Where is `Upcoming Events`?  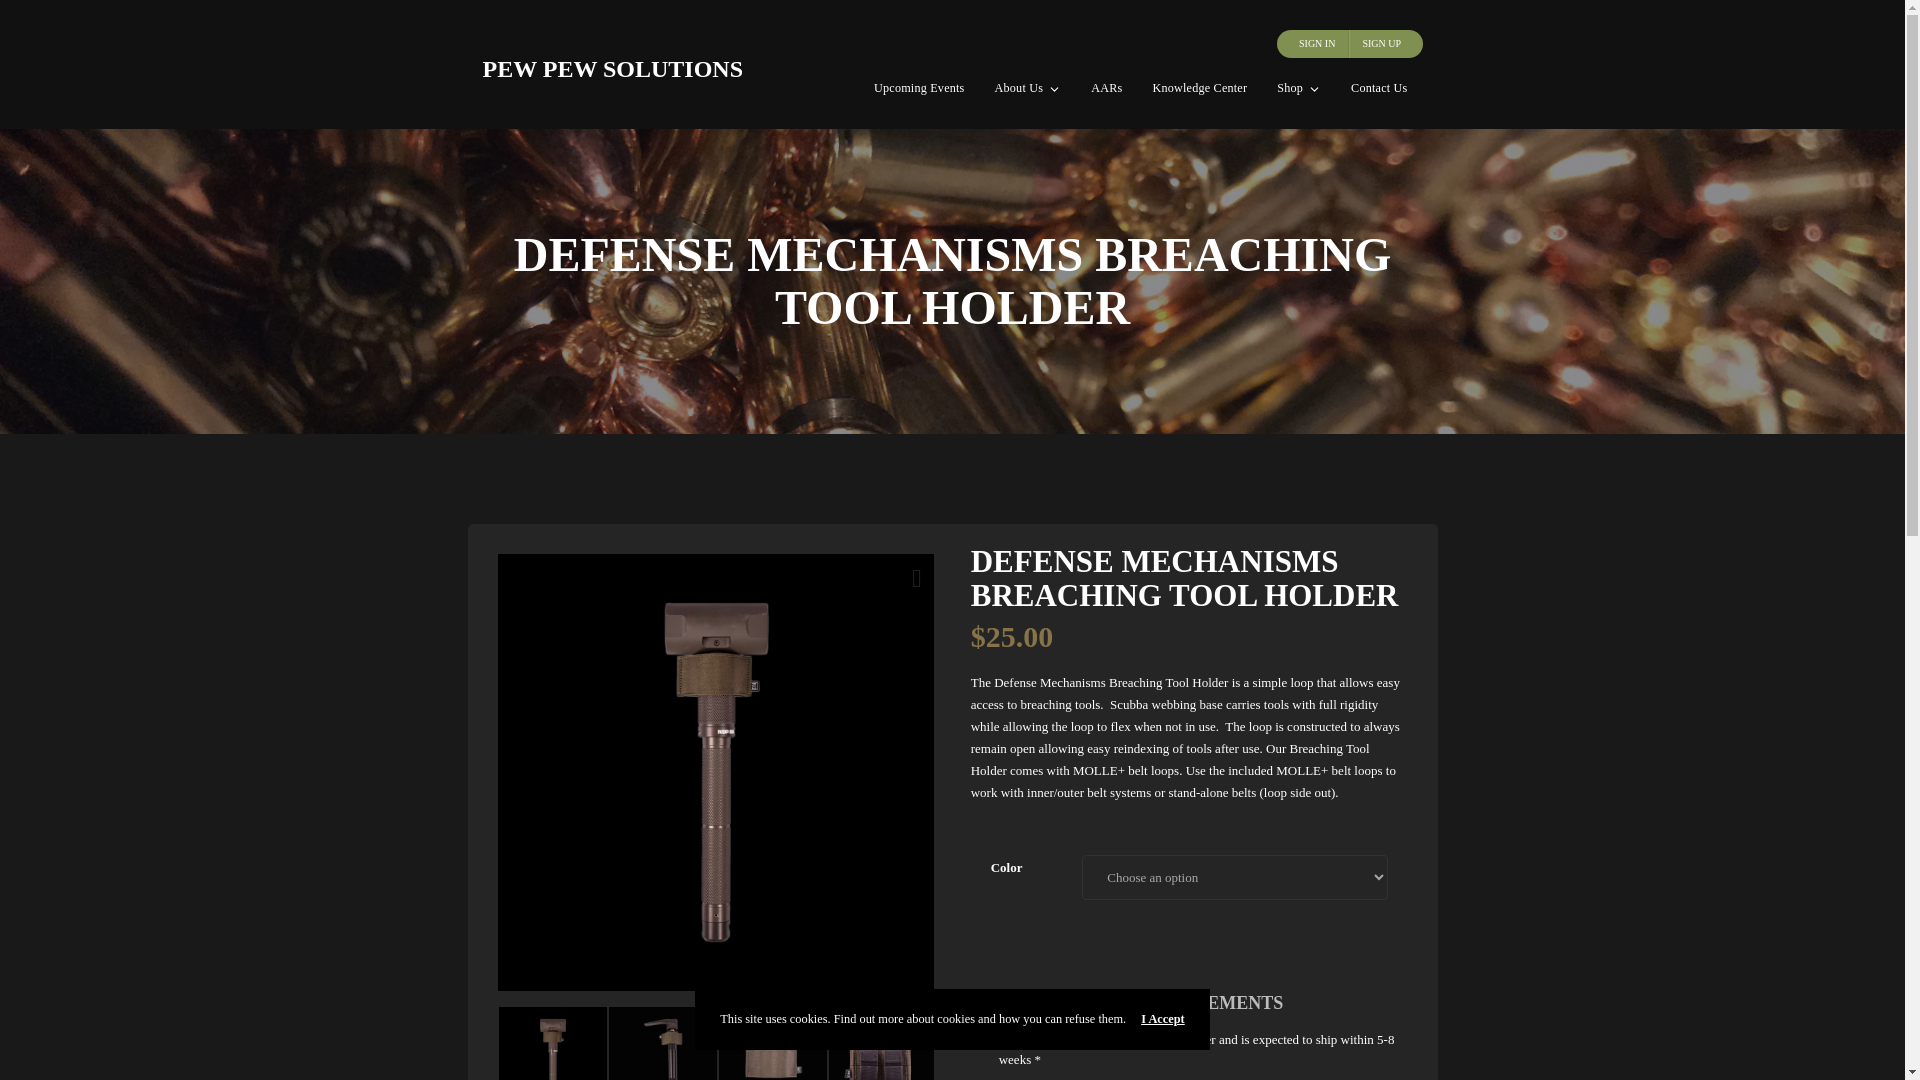
Upcoming Events is located at coordinates (918, 88).